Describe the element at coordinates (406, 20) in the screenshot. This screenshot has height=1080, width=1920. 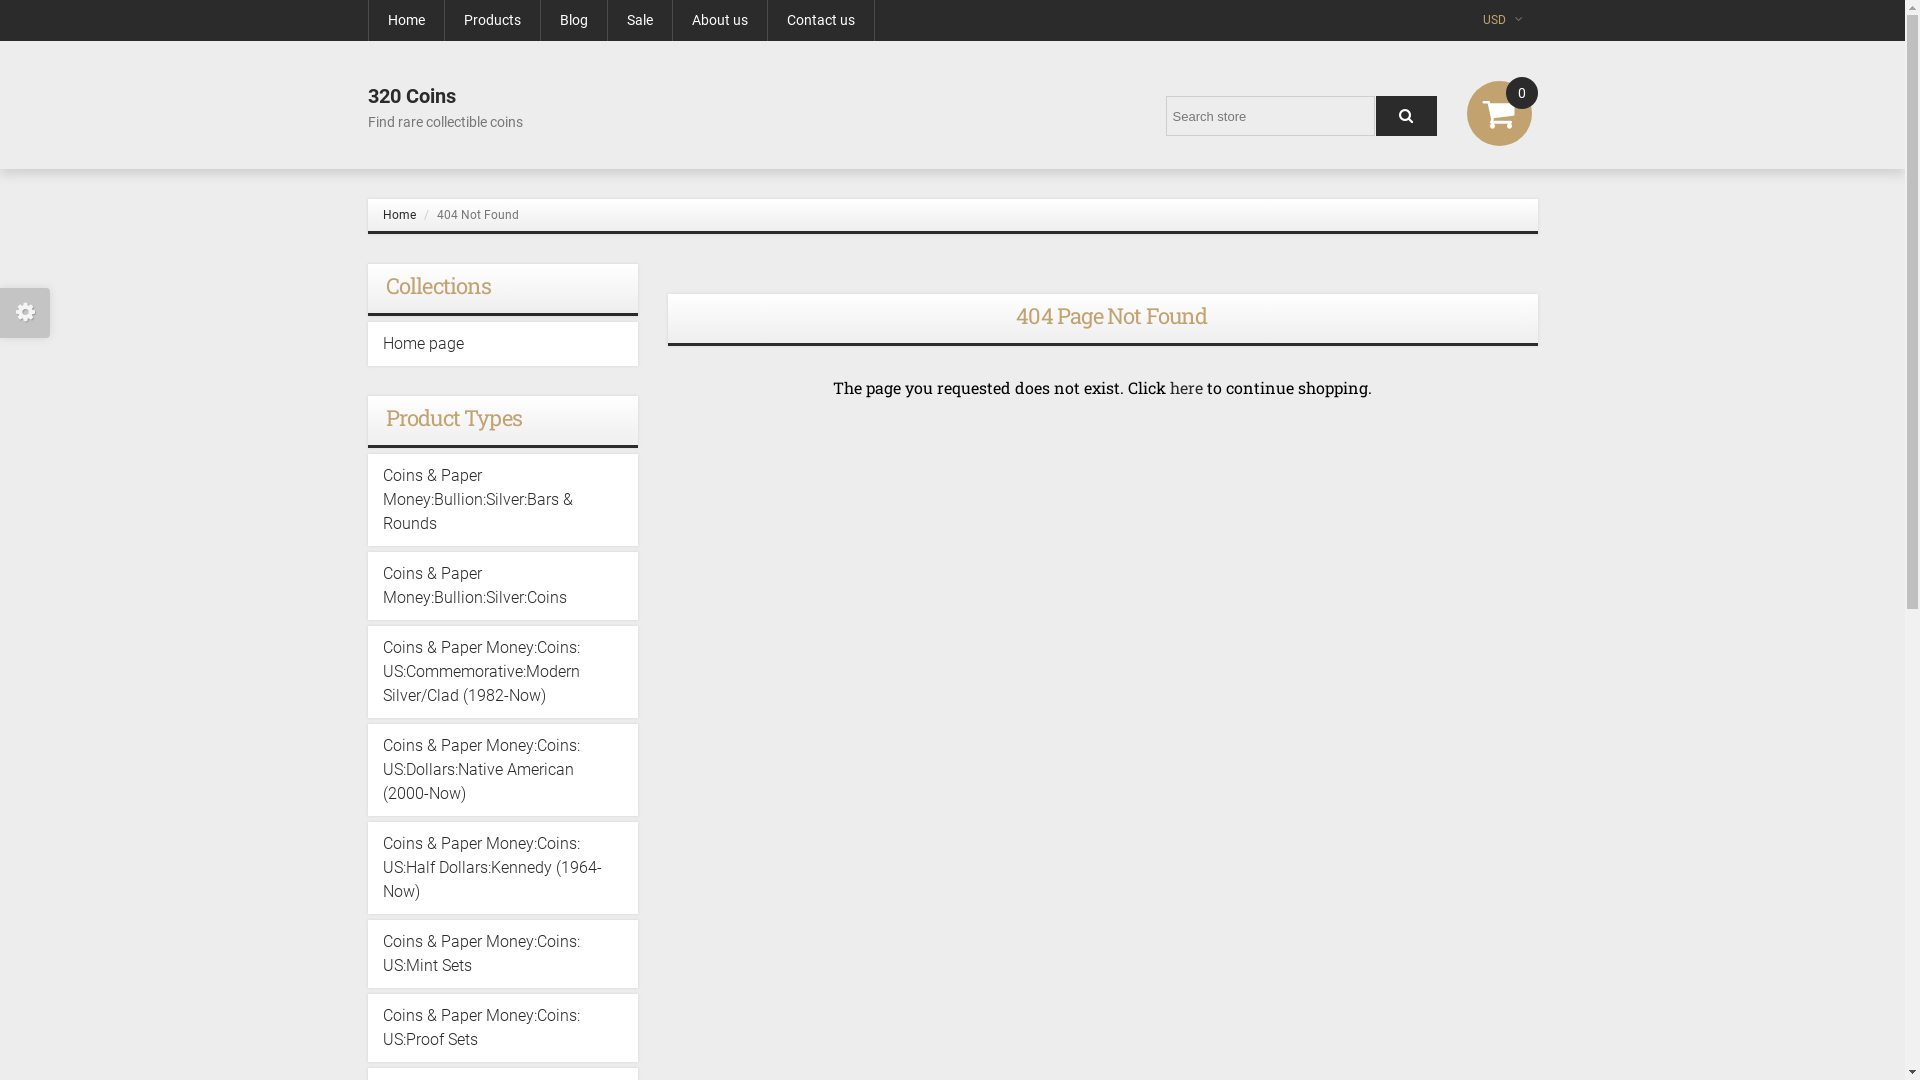
I see `Home` at that location.